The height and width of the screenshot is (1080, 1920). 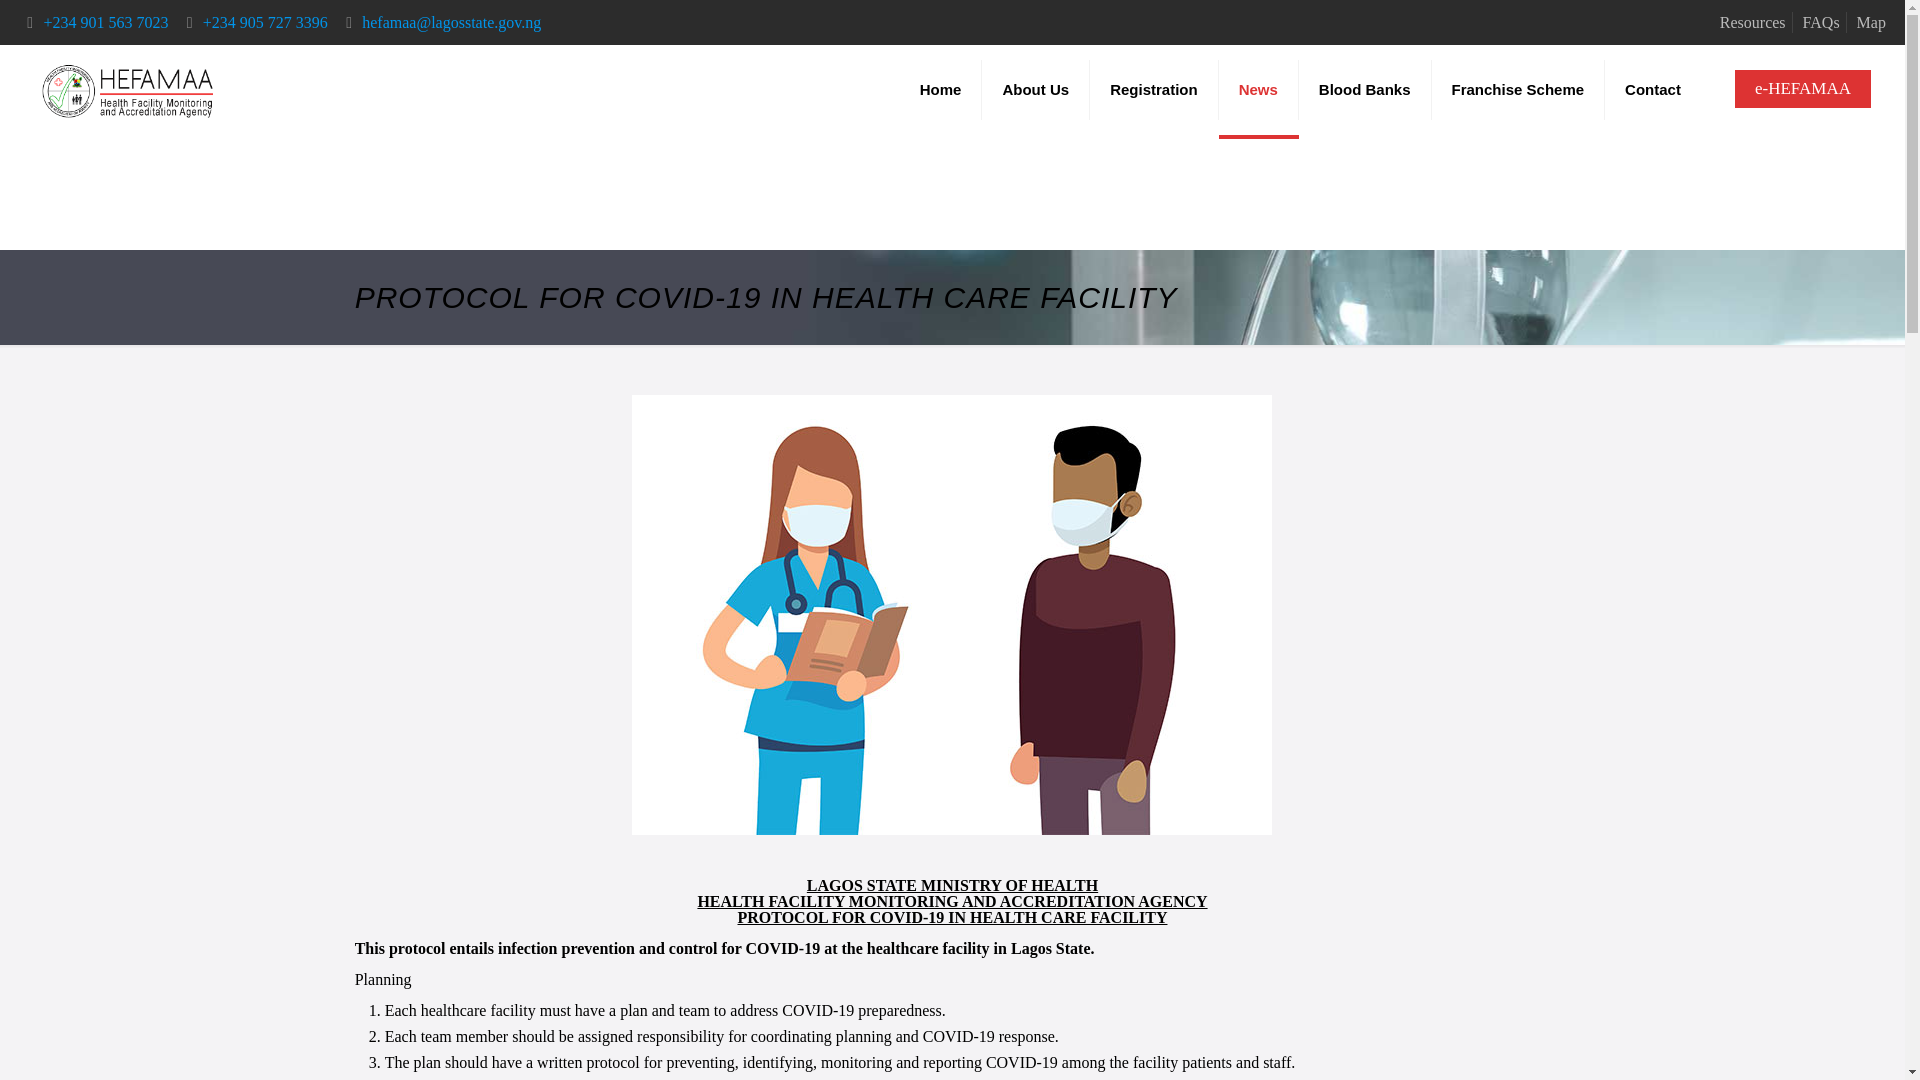 What do you see at coordinates (1820, 22) in the screenshot?
I see `FAQs` at bounding box center [1820, 22].